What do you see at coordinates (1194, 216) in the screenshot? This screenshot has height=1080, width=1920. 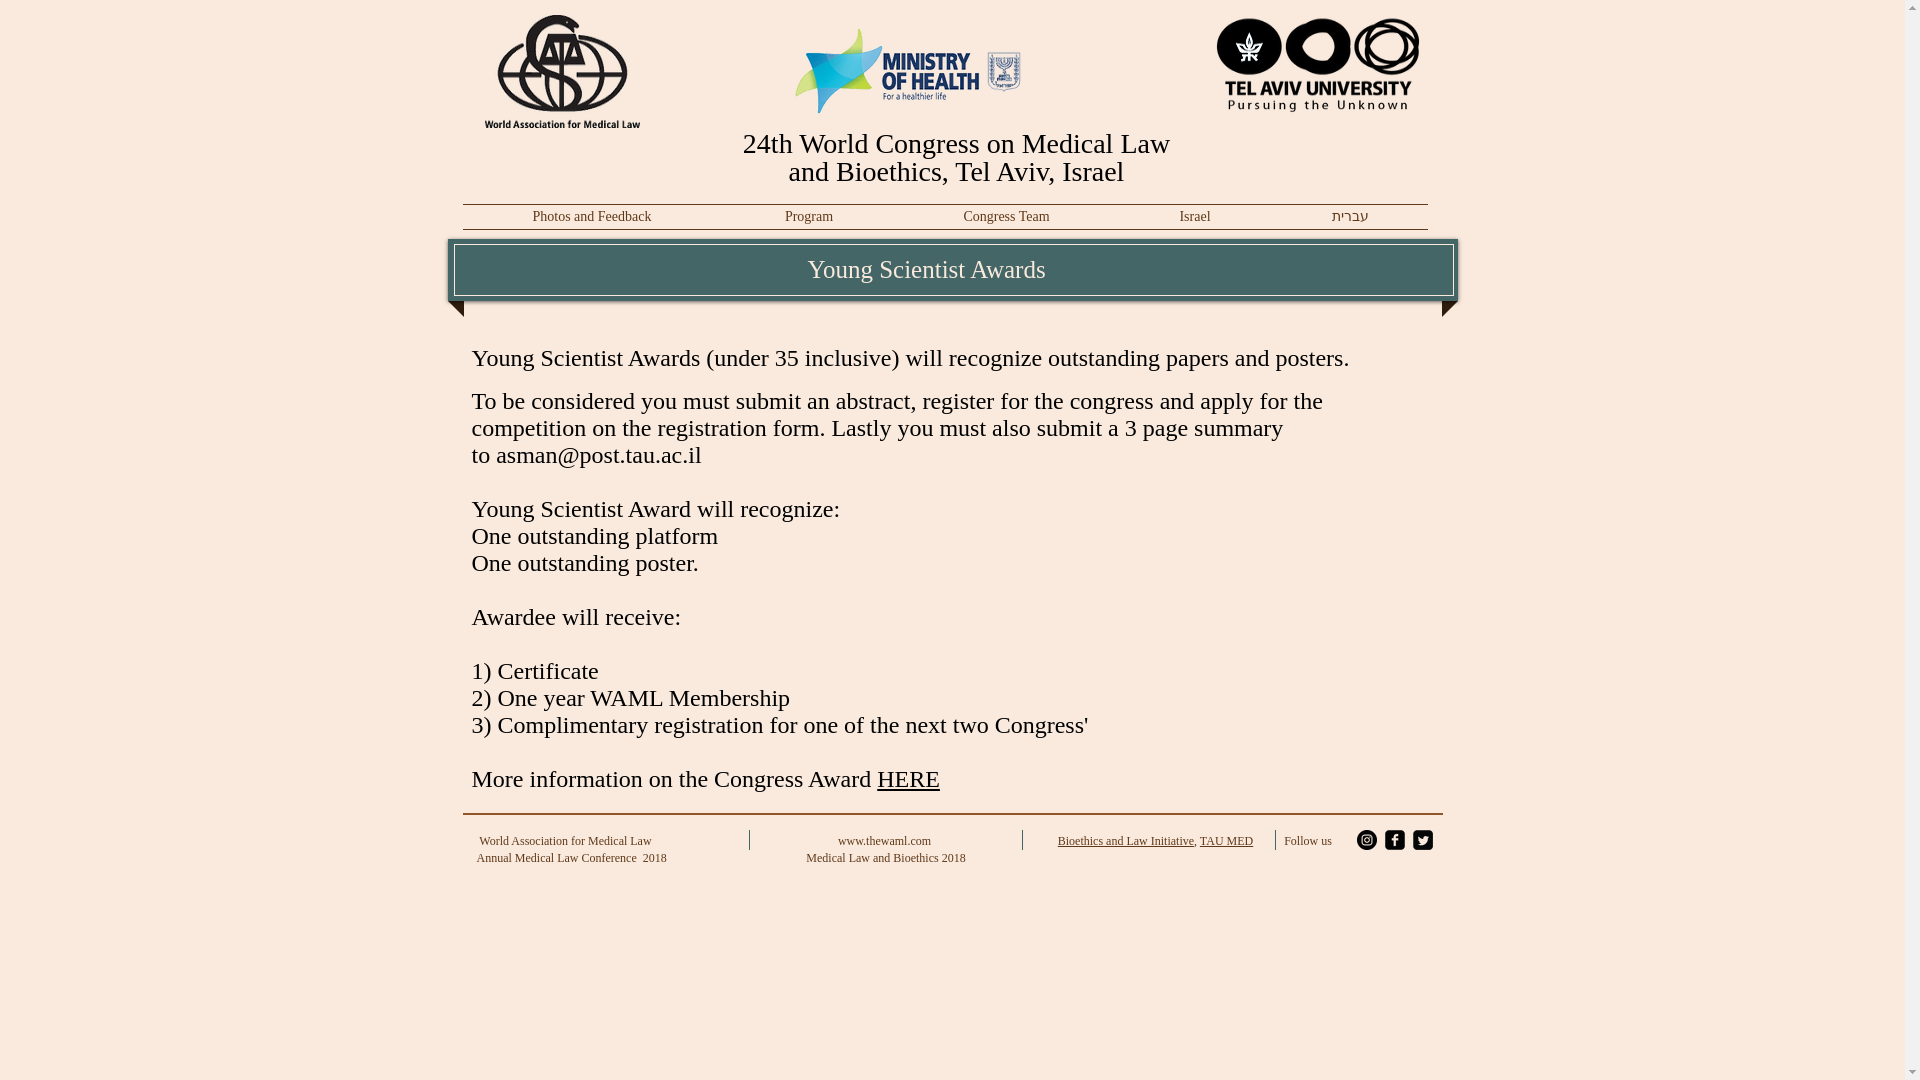 I see `Israel` at bounding box center [1194, 216].